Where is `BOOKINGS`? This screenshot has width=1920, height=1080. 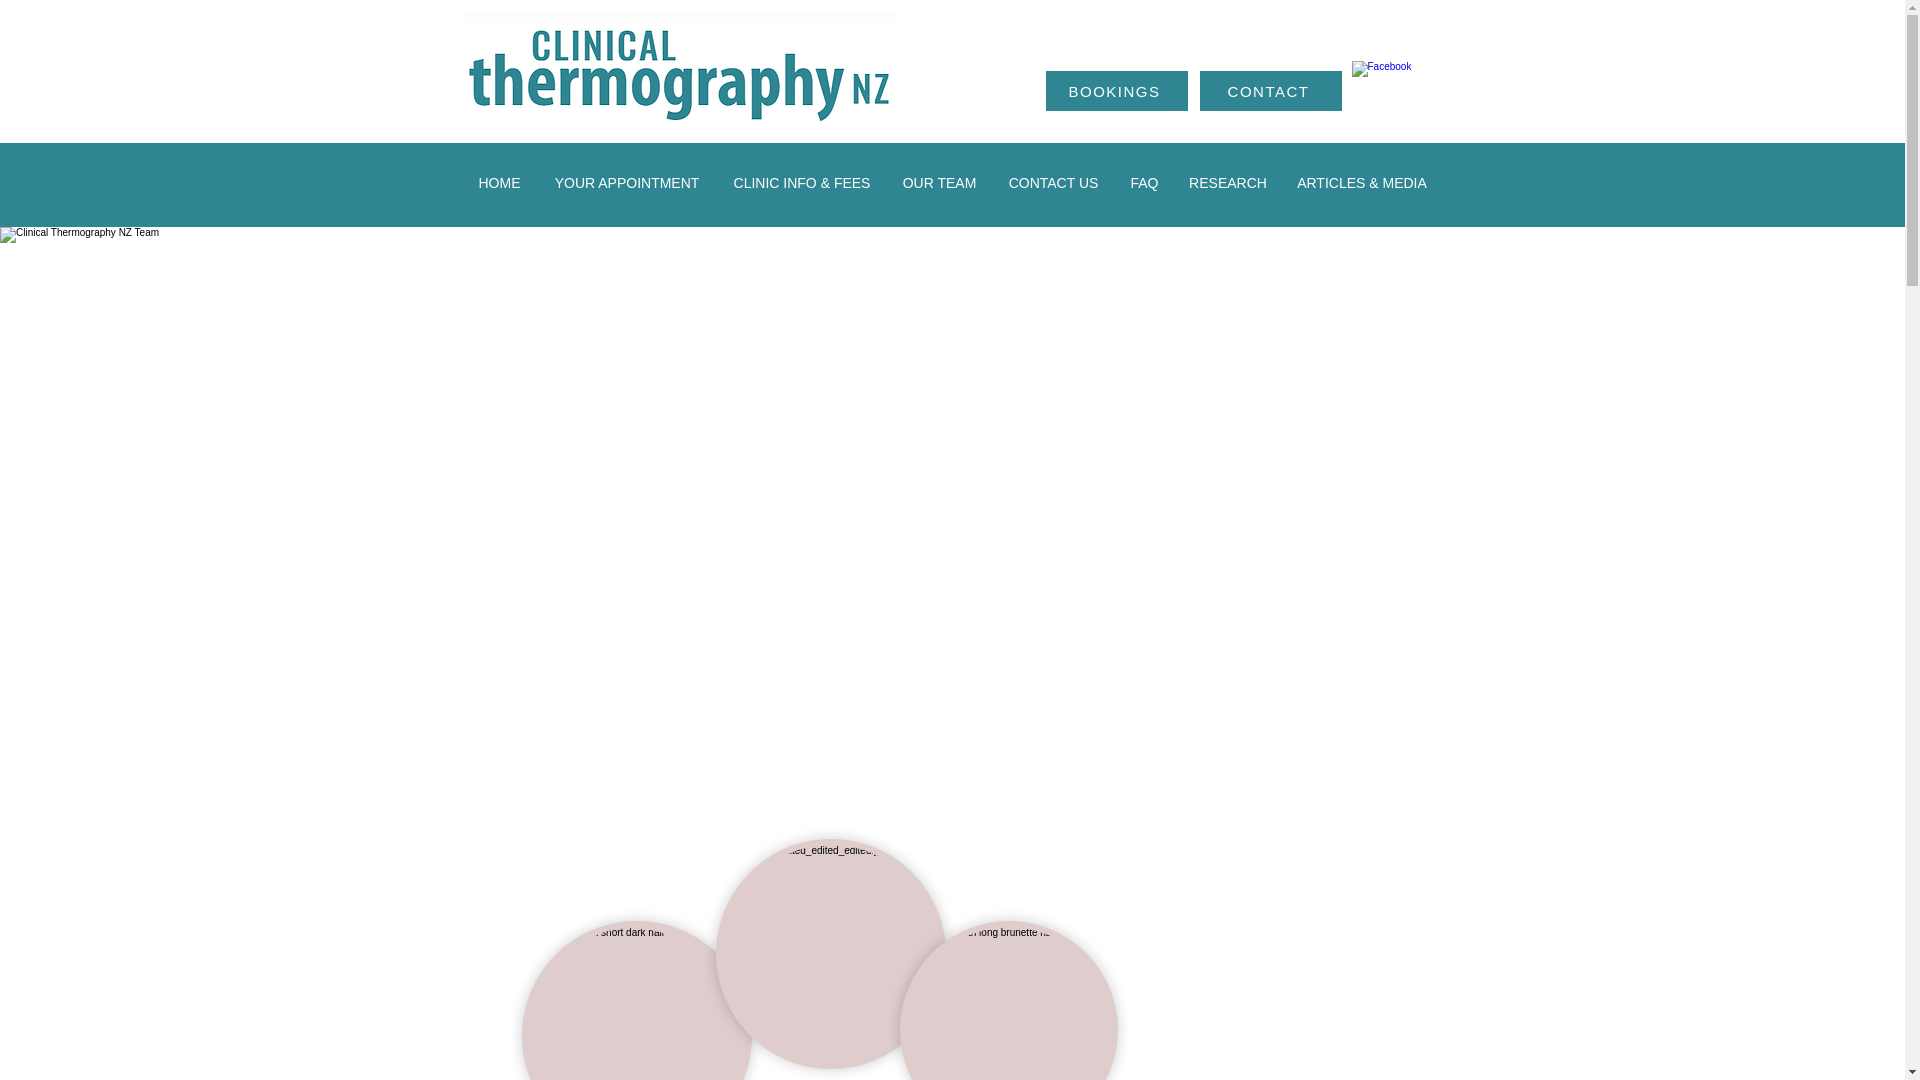
BOOKINGS is located at coordinates (1117, 91).